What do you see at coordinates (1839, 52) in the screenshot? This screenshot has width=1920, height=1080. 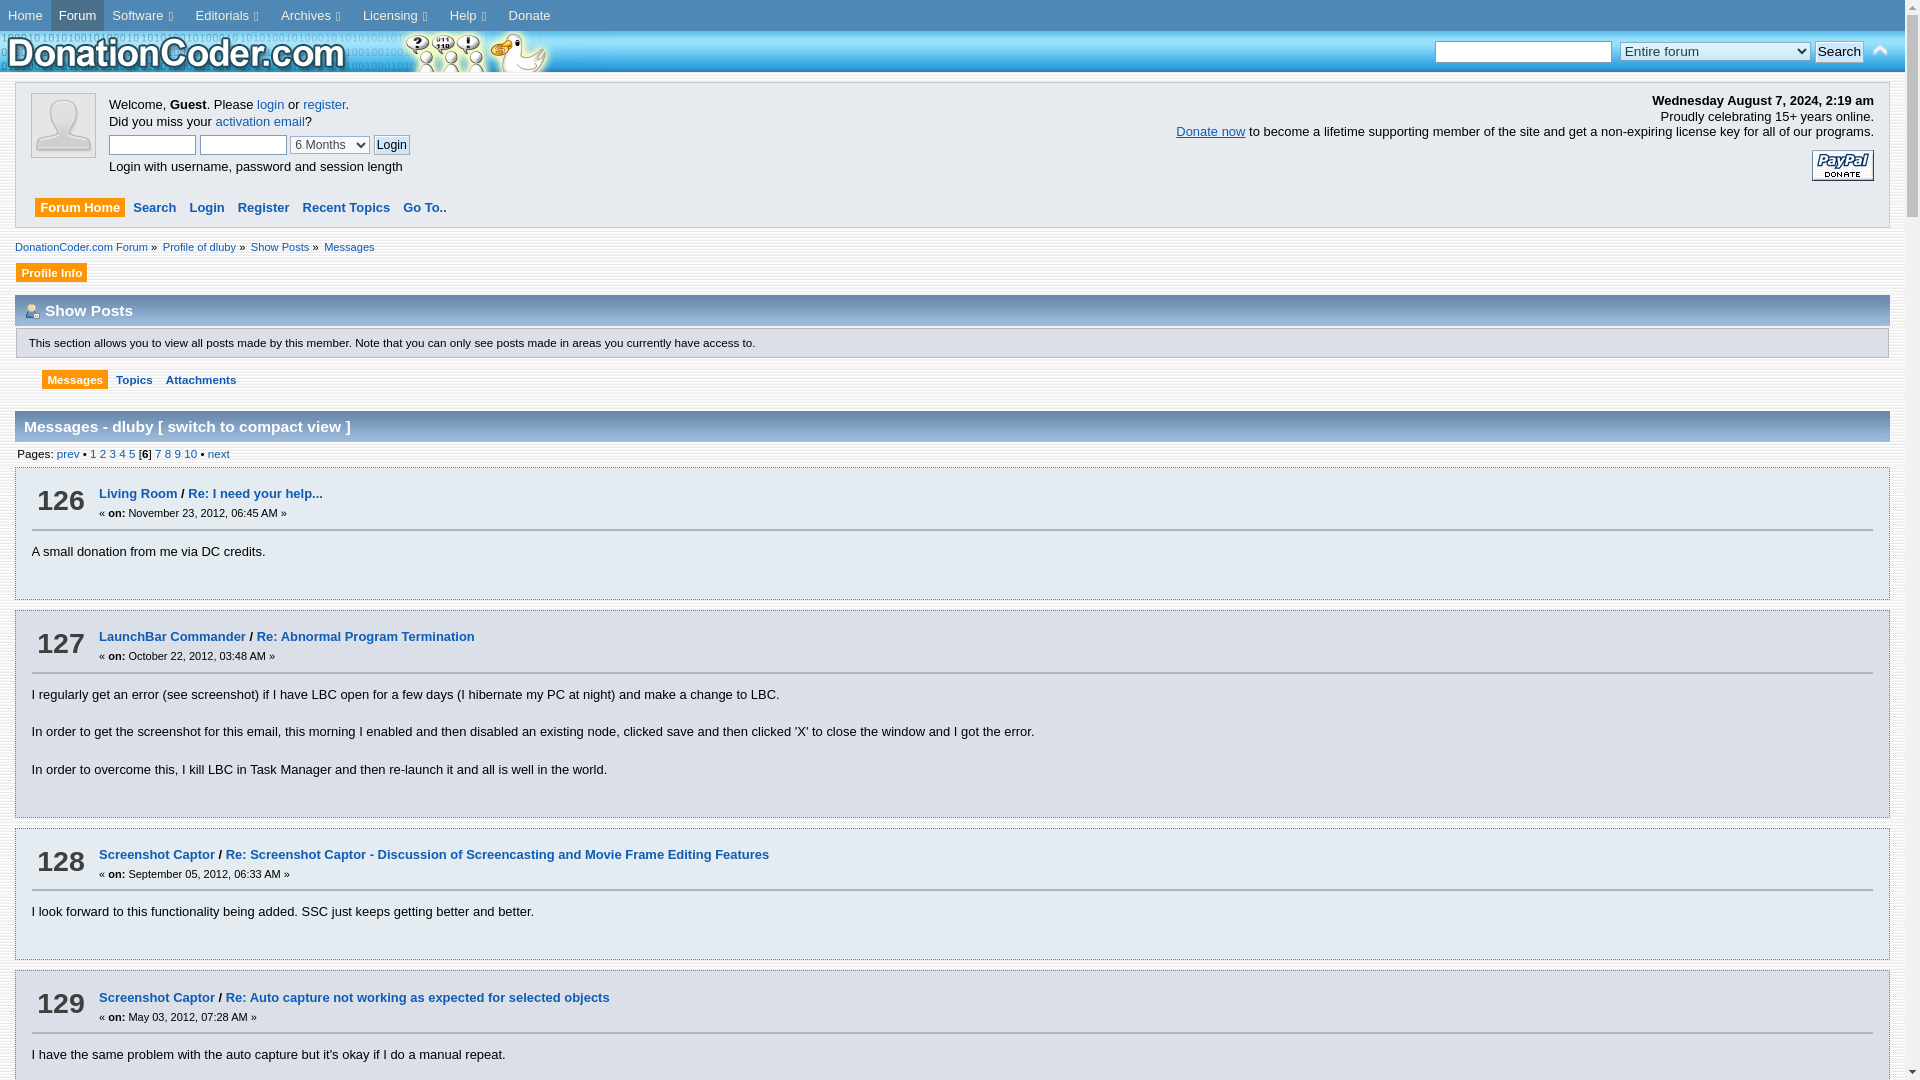 I see `Search` at bounding box center [1839, 52].